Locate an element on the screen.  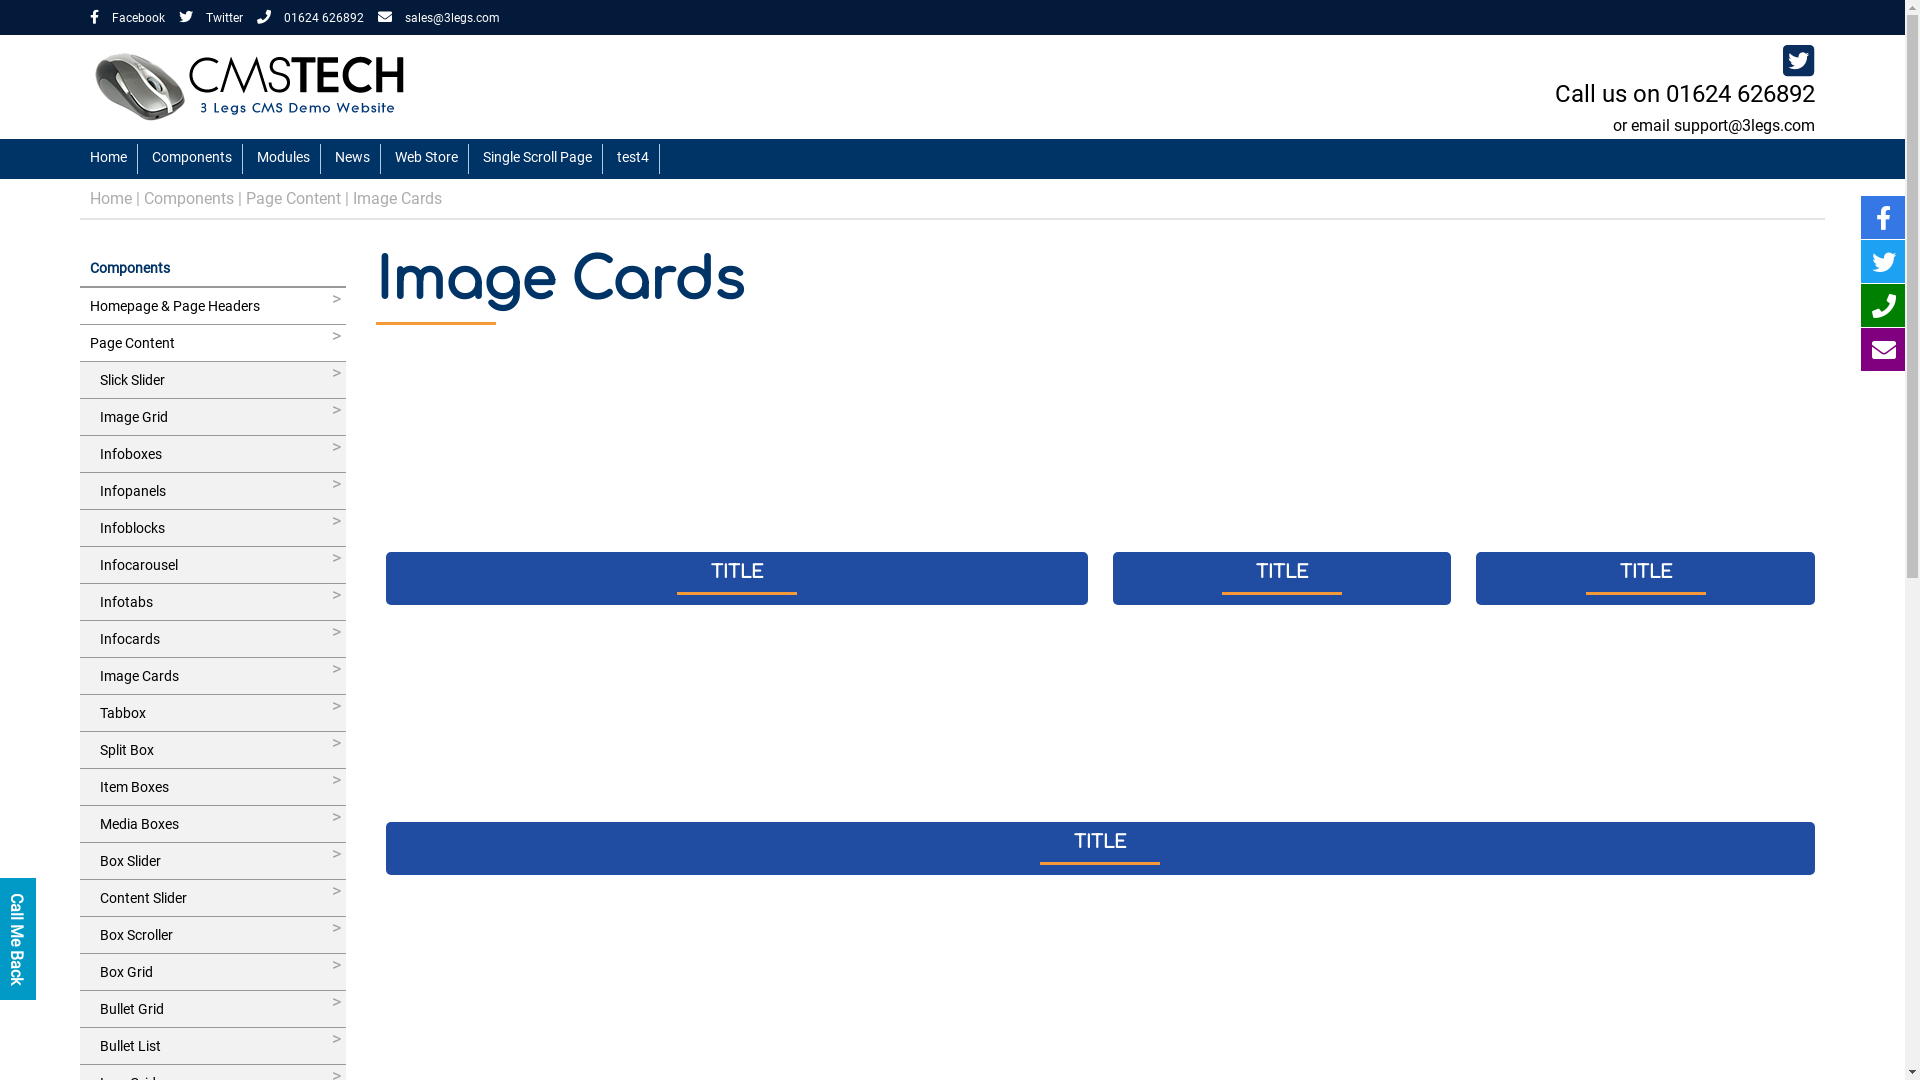
Page Content is located at coordinates (213, 343).